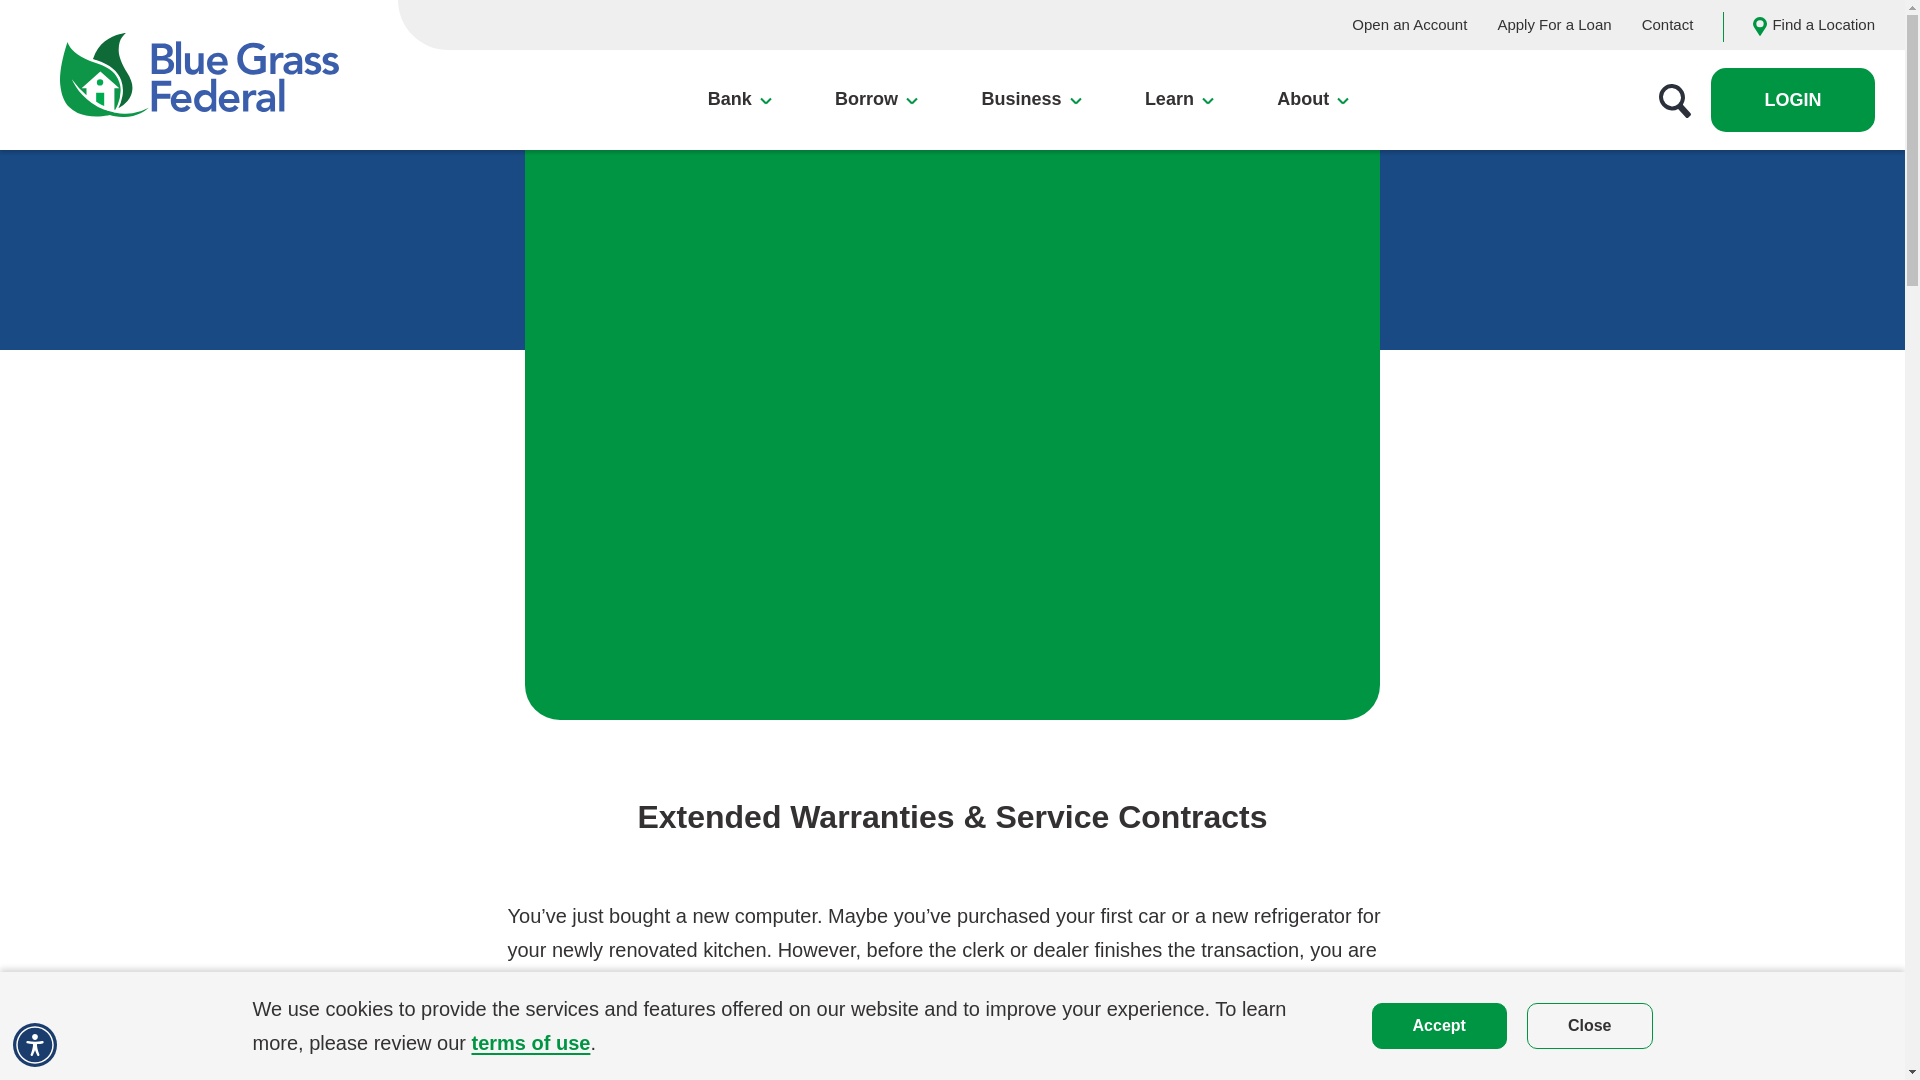  I want to click on Types of Mortgage Loans, so click(1590, 1025).